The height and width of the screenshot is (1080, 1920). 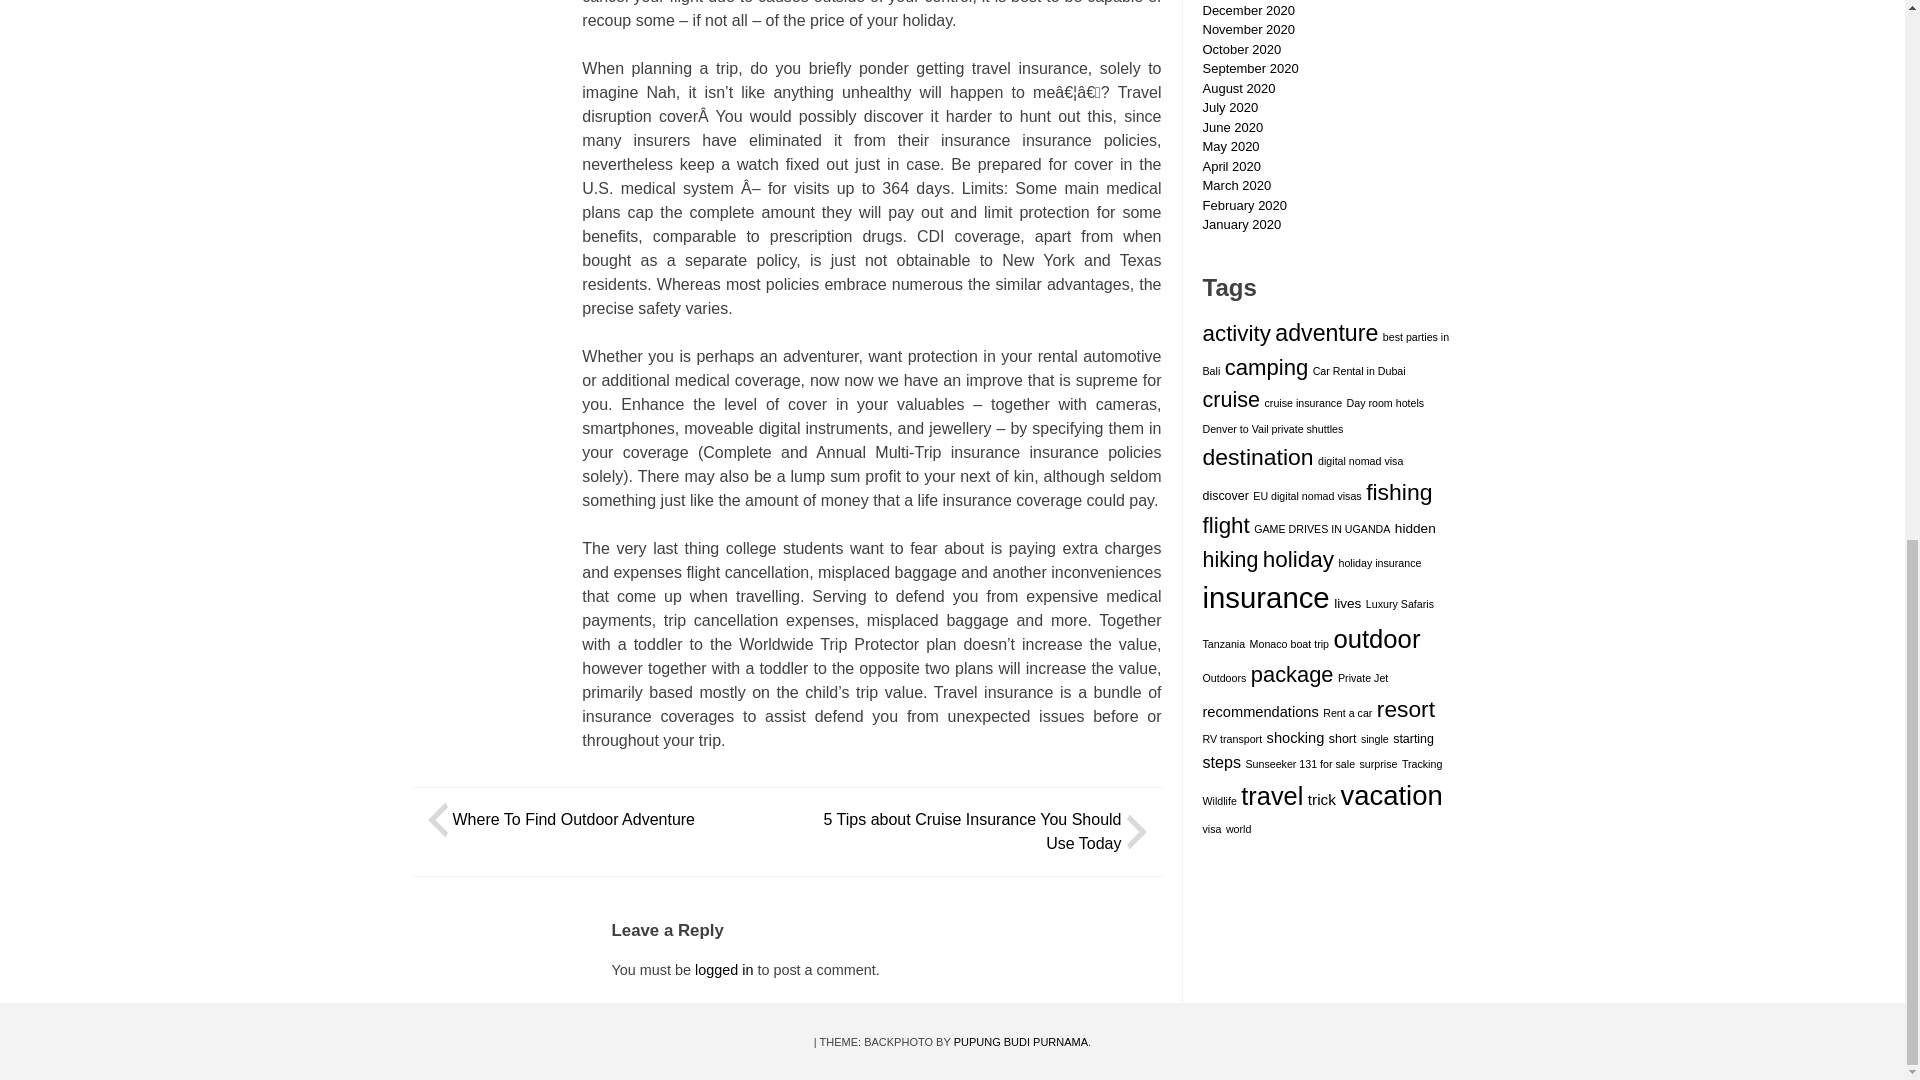 I want to click on logged in, so click(x=724, y=970).